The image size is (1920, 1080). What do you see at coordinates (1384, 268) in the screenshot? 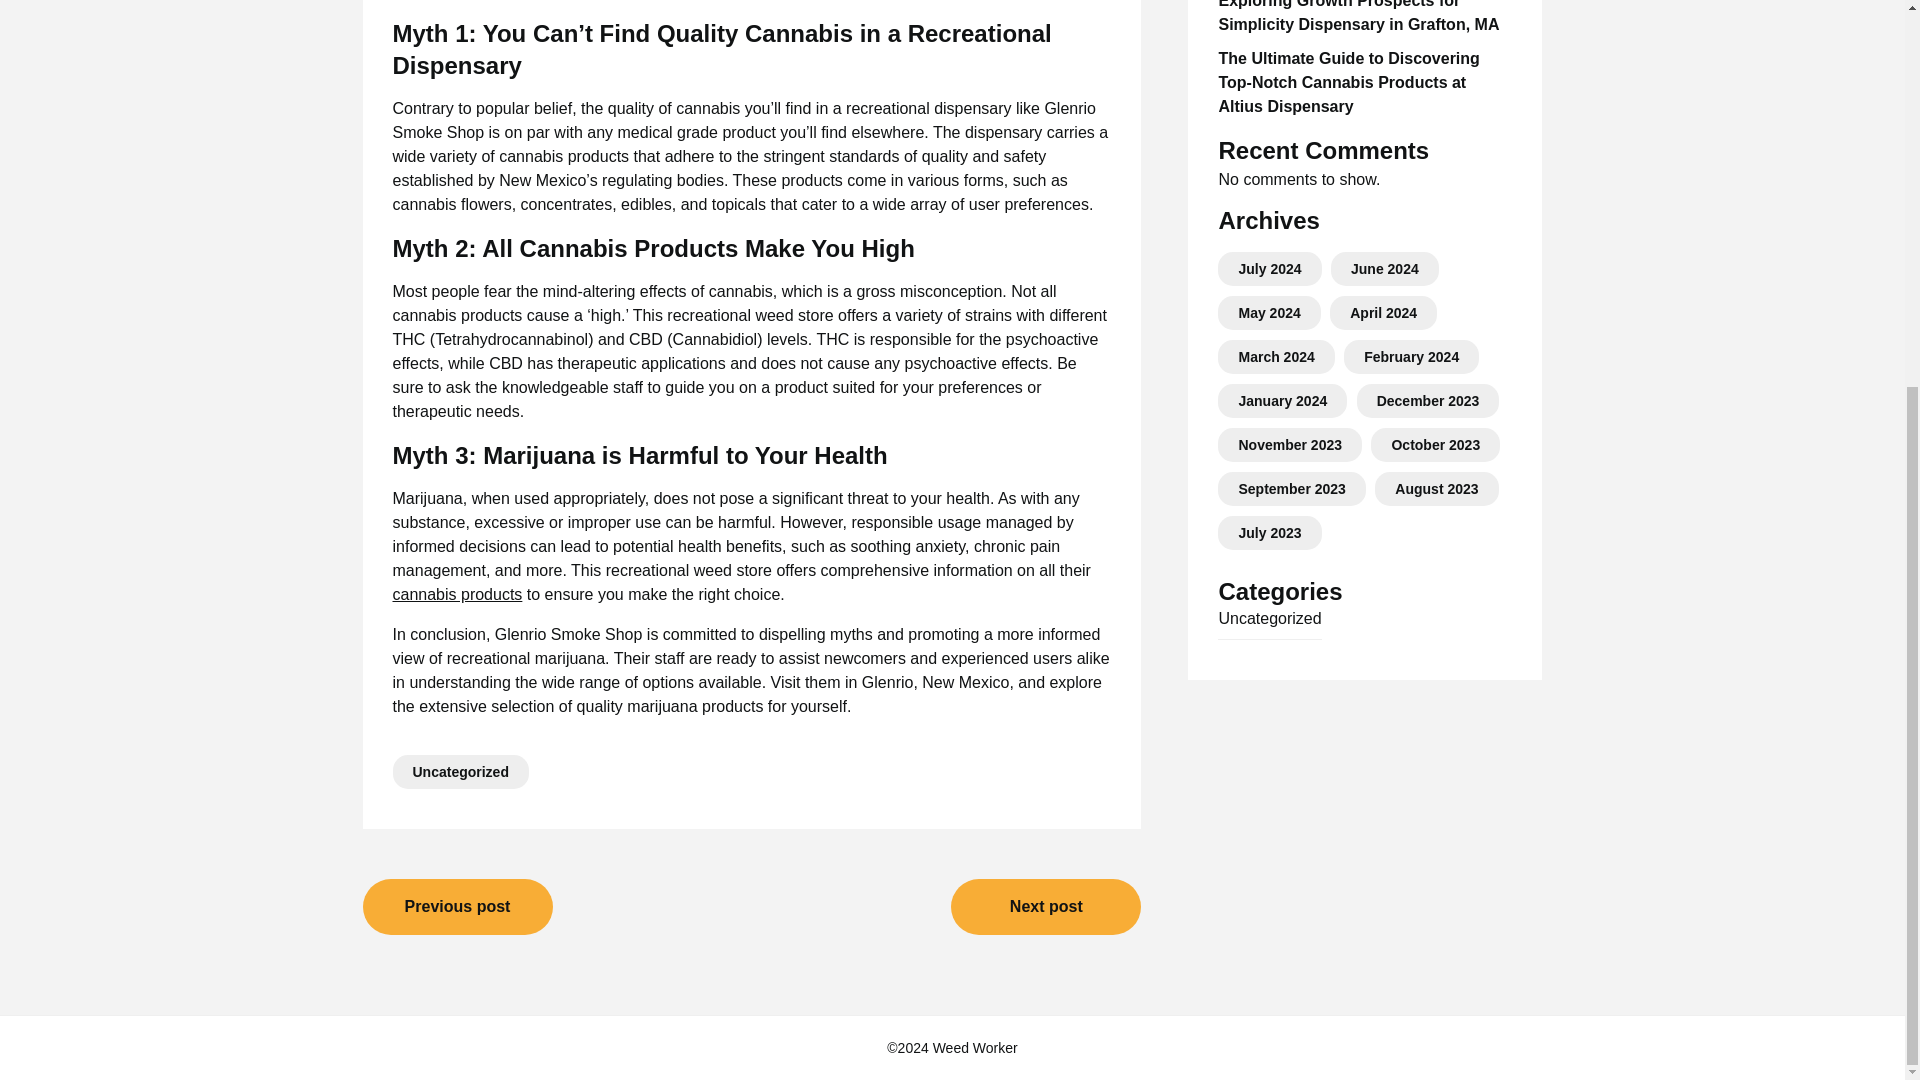
I see `June 2024` at bounding box center [1384, 268].